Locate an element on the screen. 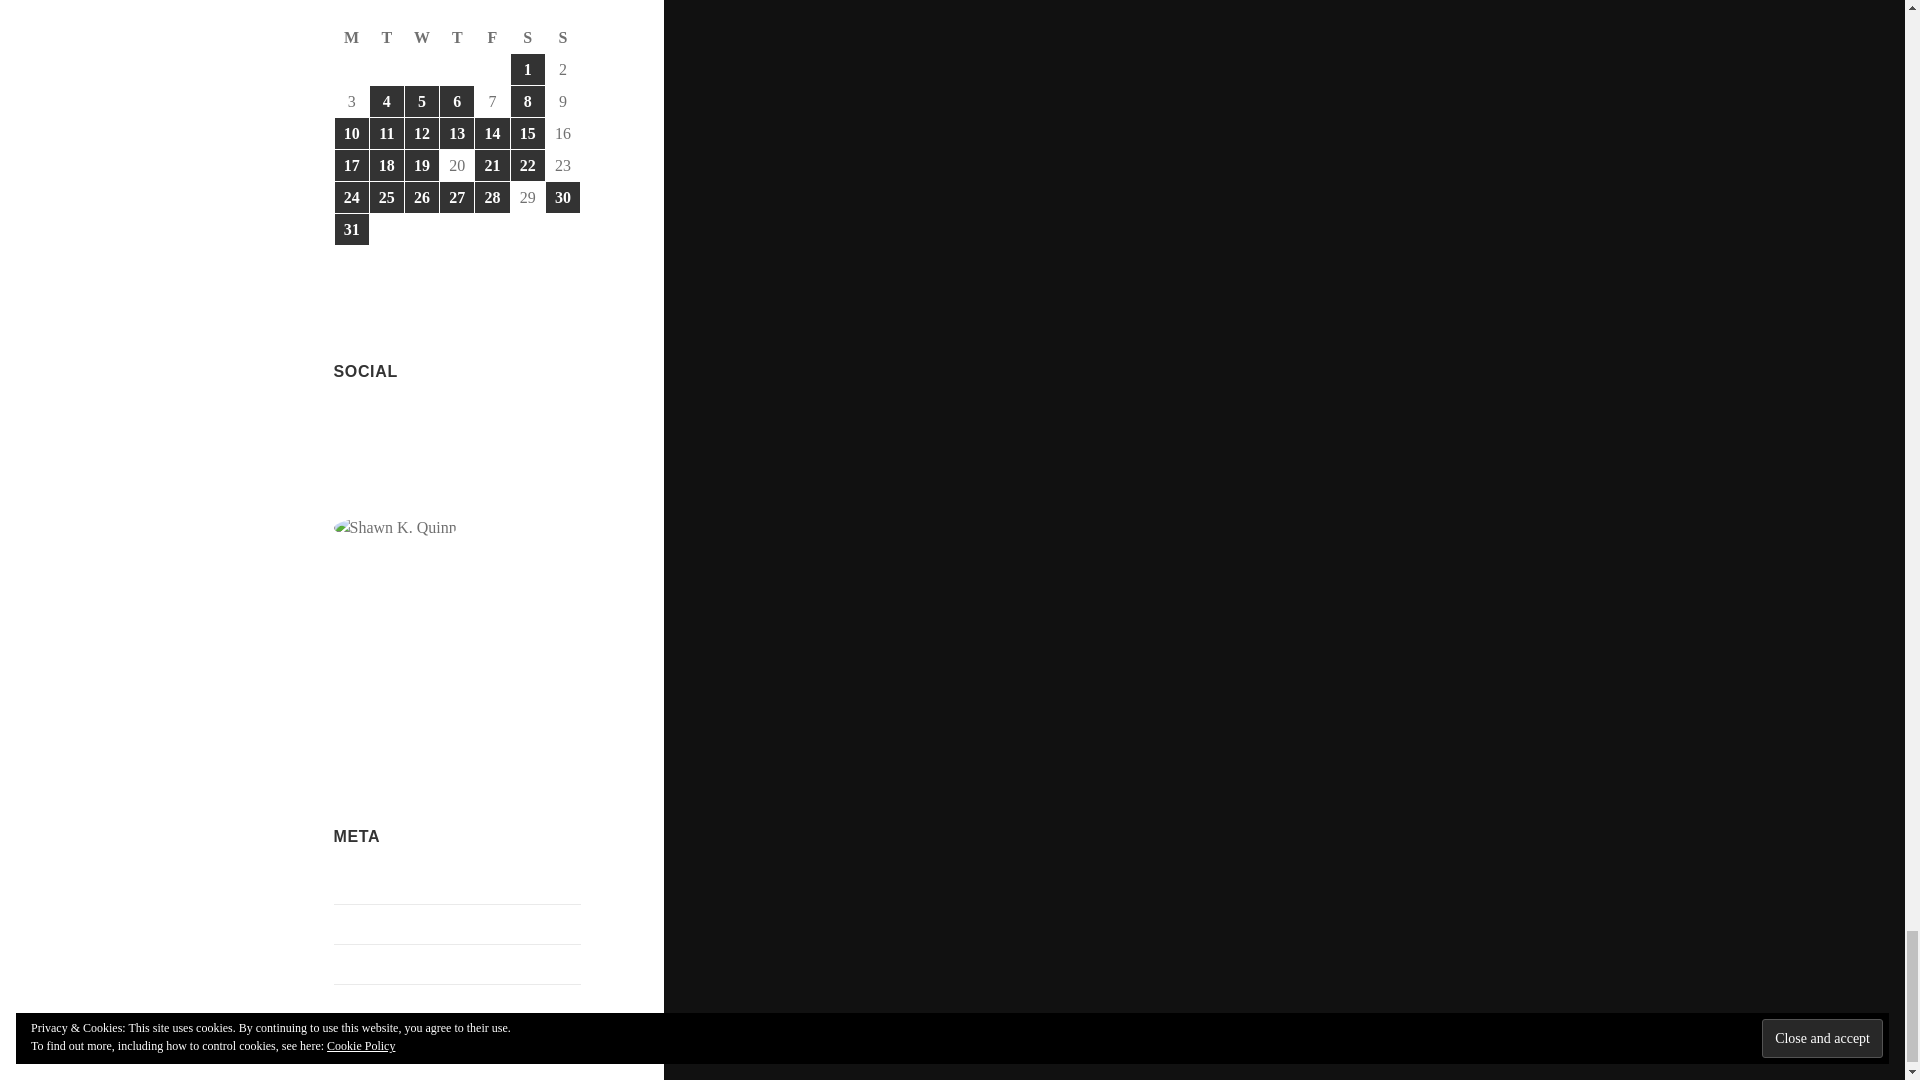  Sunday is located at coordinates (563, 38).